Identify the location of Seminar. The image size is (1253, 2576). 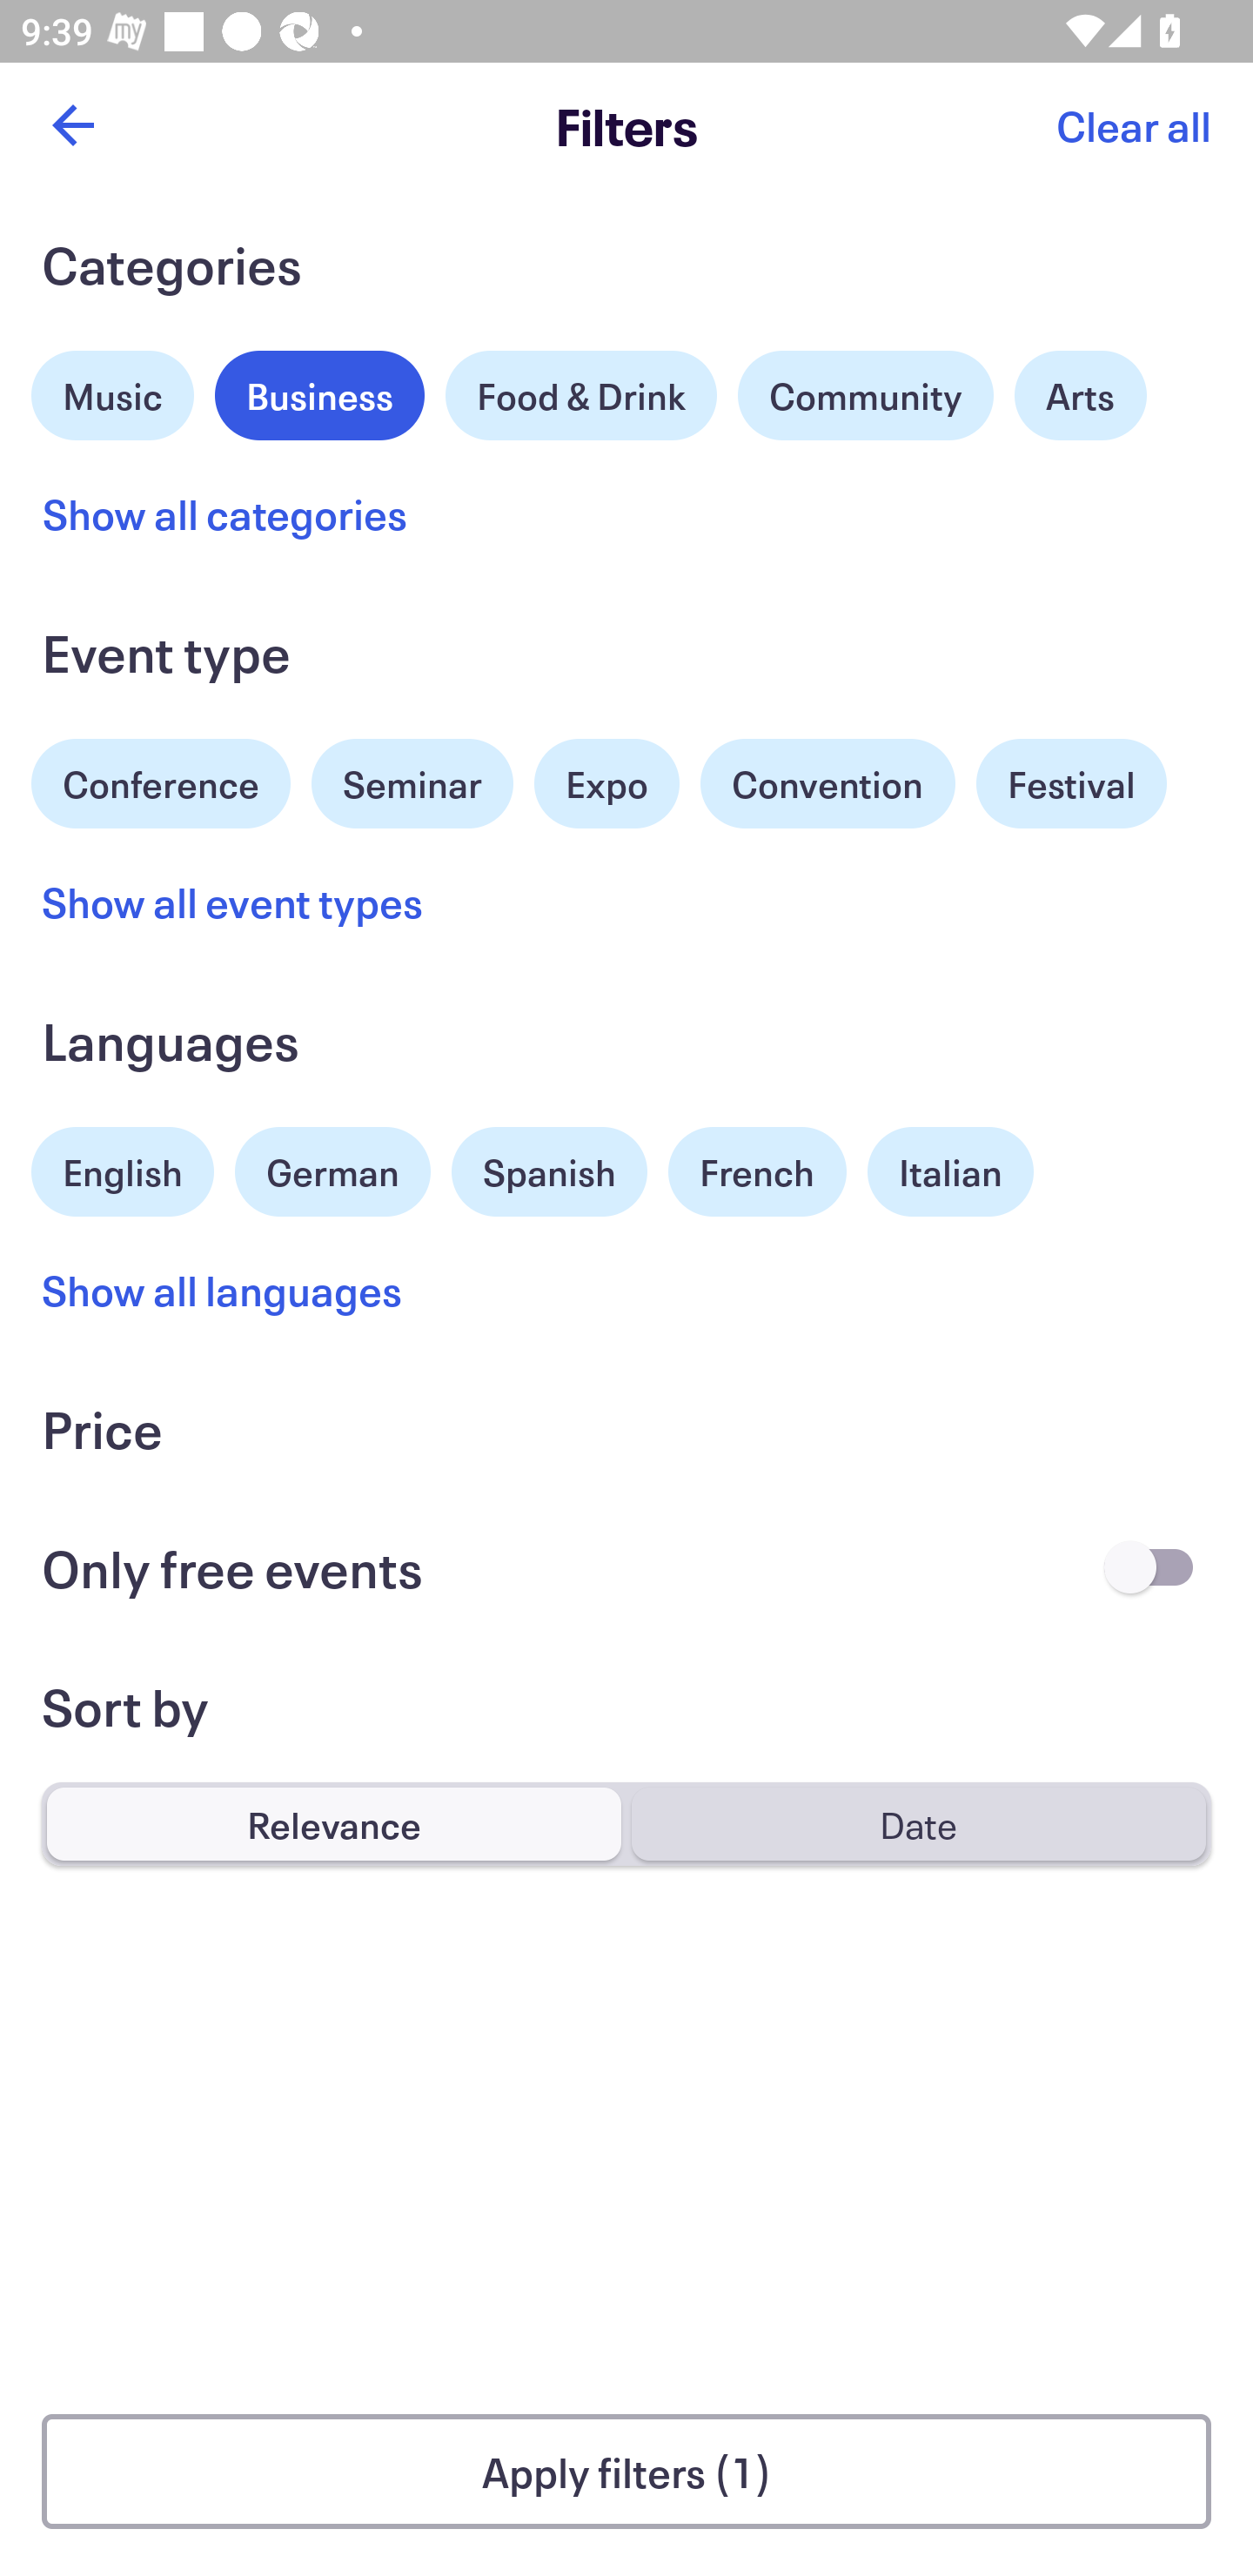
(412, 783).